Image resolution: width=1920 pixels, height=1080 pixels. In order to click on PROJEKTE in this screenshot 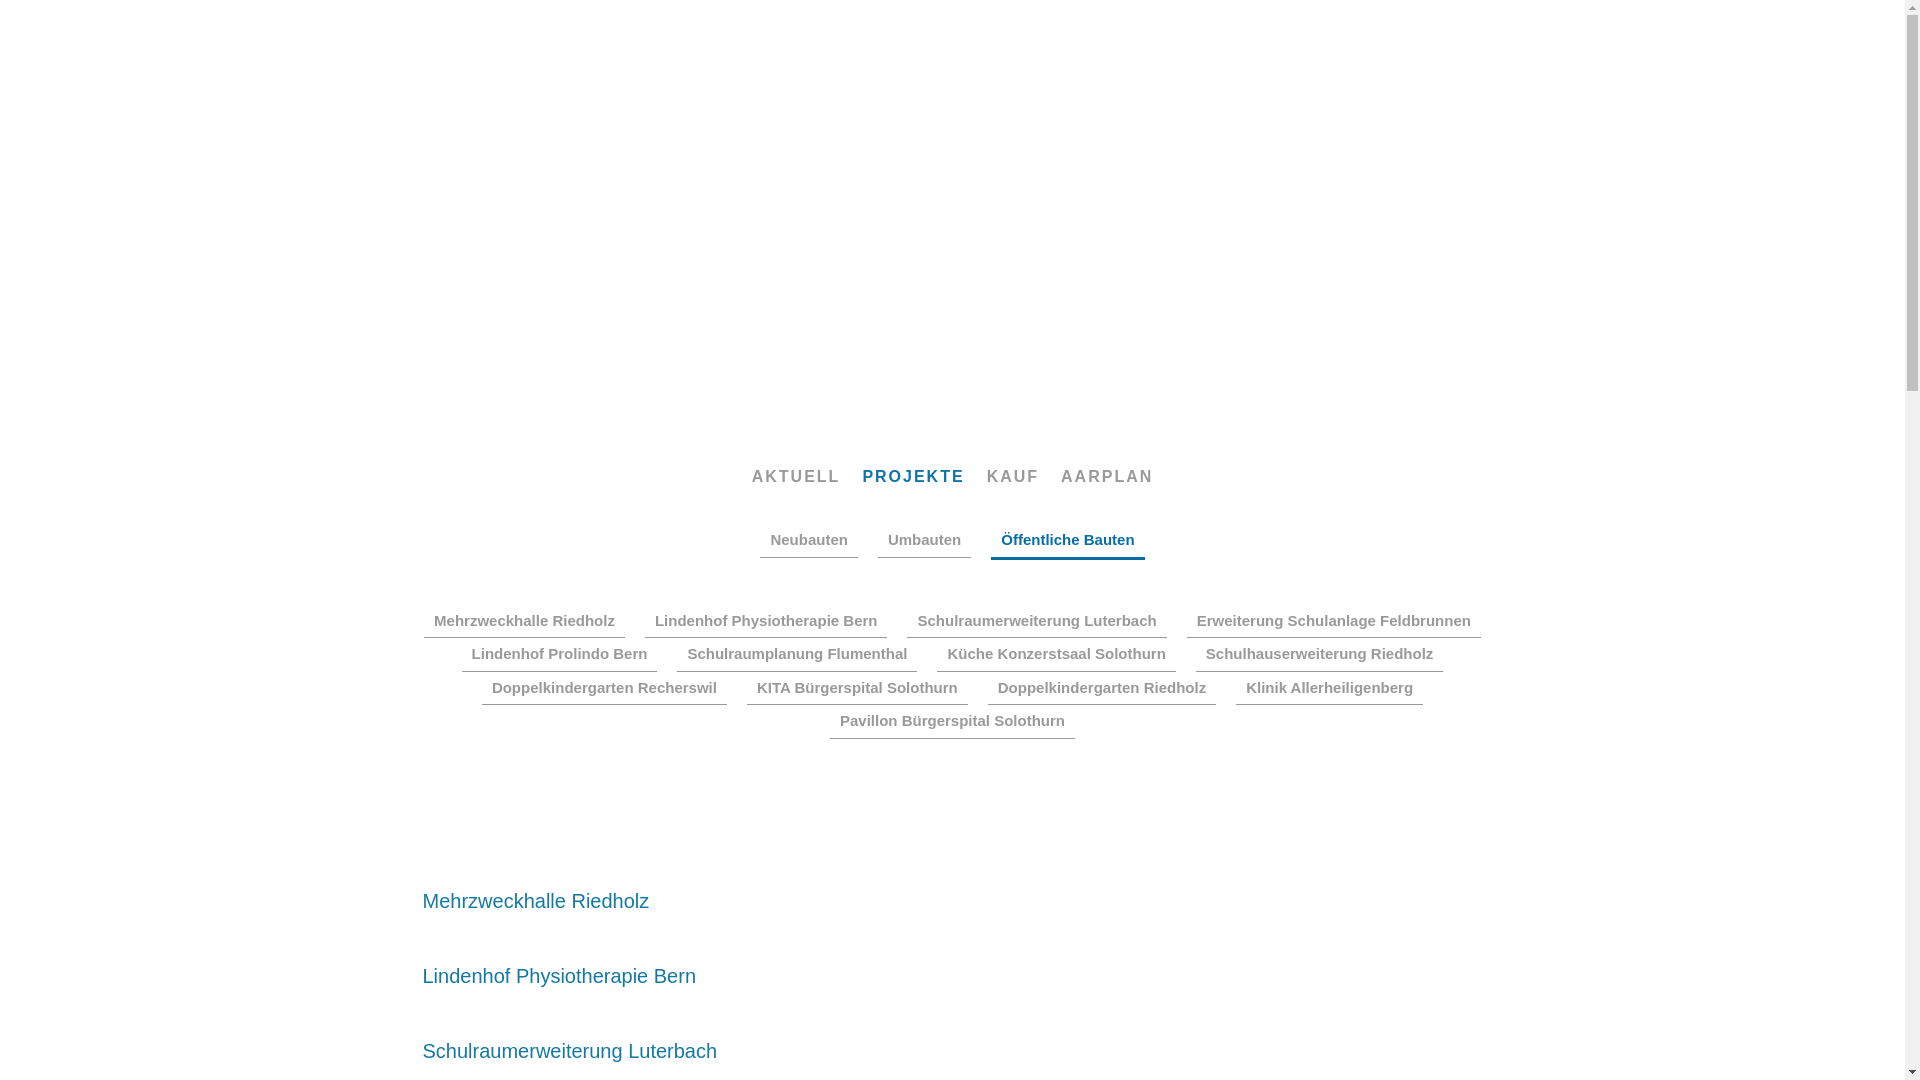, I will do `click(913, 477)`.